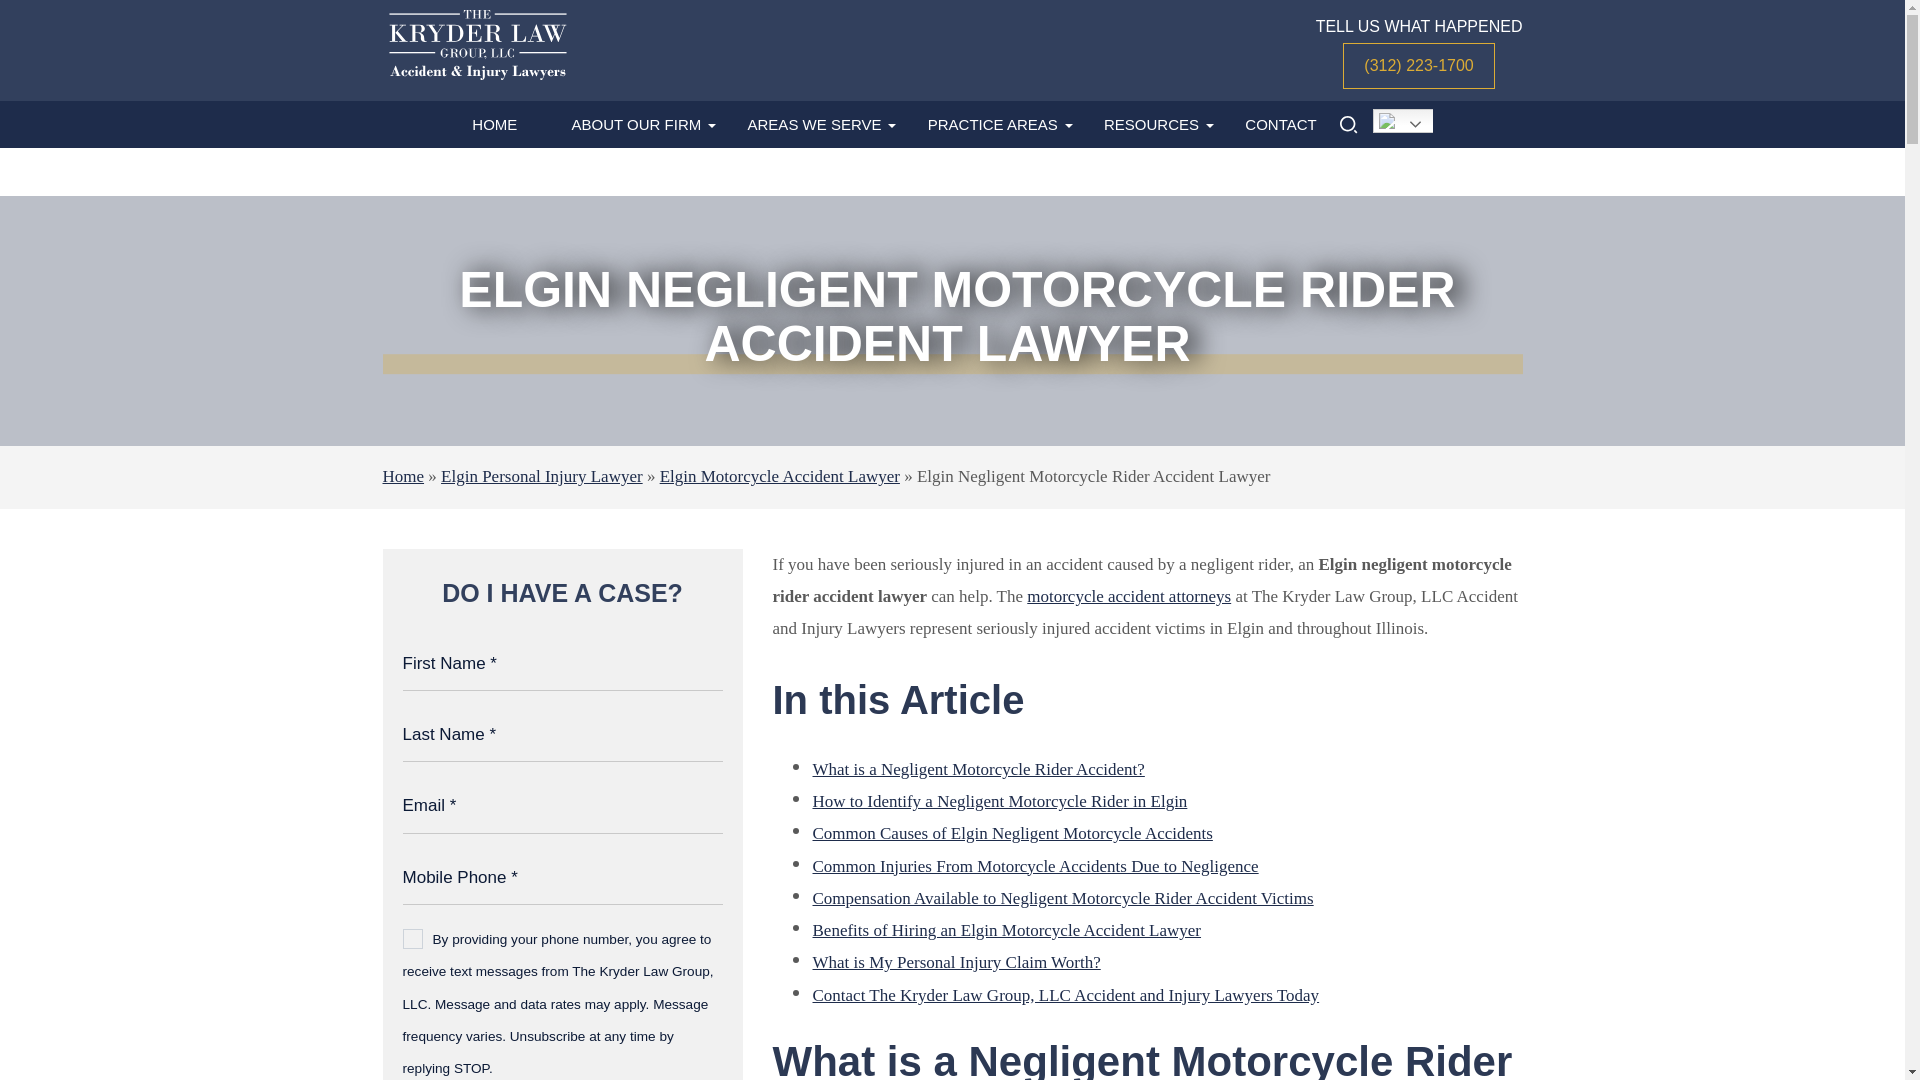 Image resolution: width=1920 pixels, height=1080 pixels. What do you see at coordinates (814, 124) in the screenshot?
I see `AREAS WE SERVE` at bounding box center [814, 124].